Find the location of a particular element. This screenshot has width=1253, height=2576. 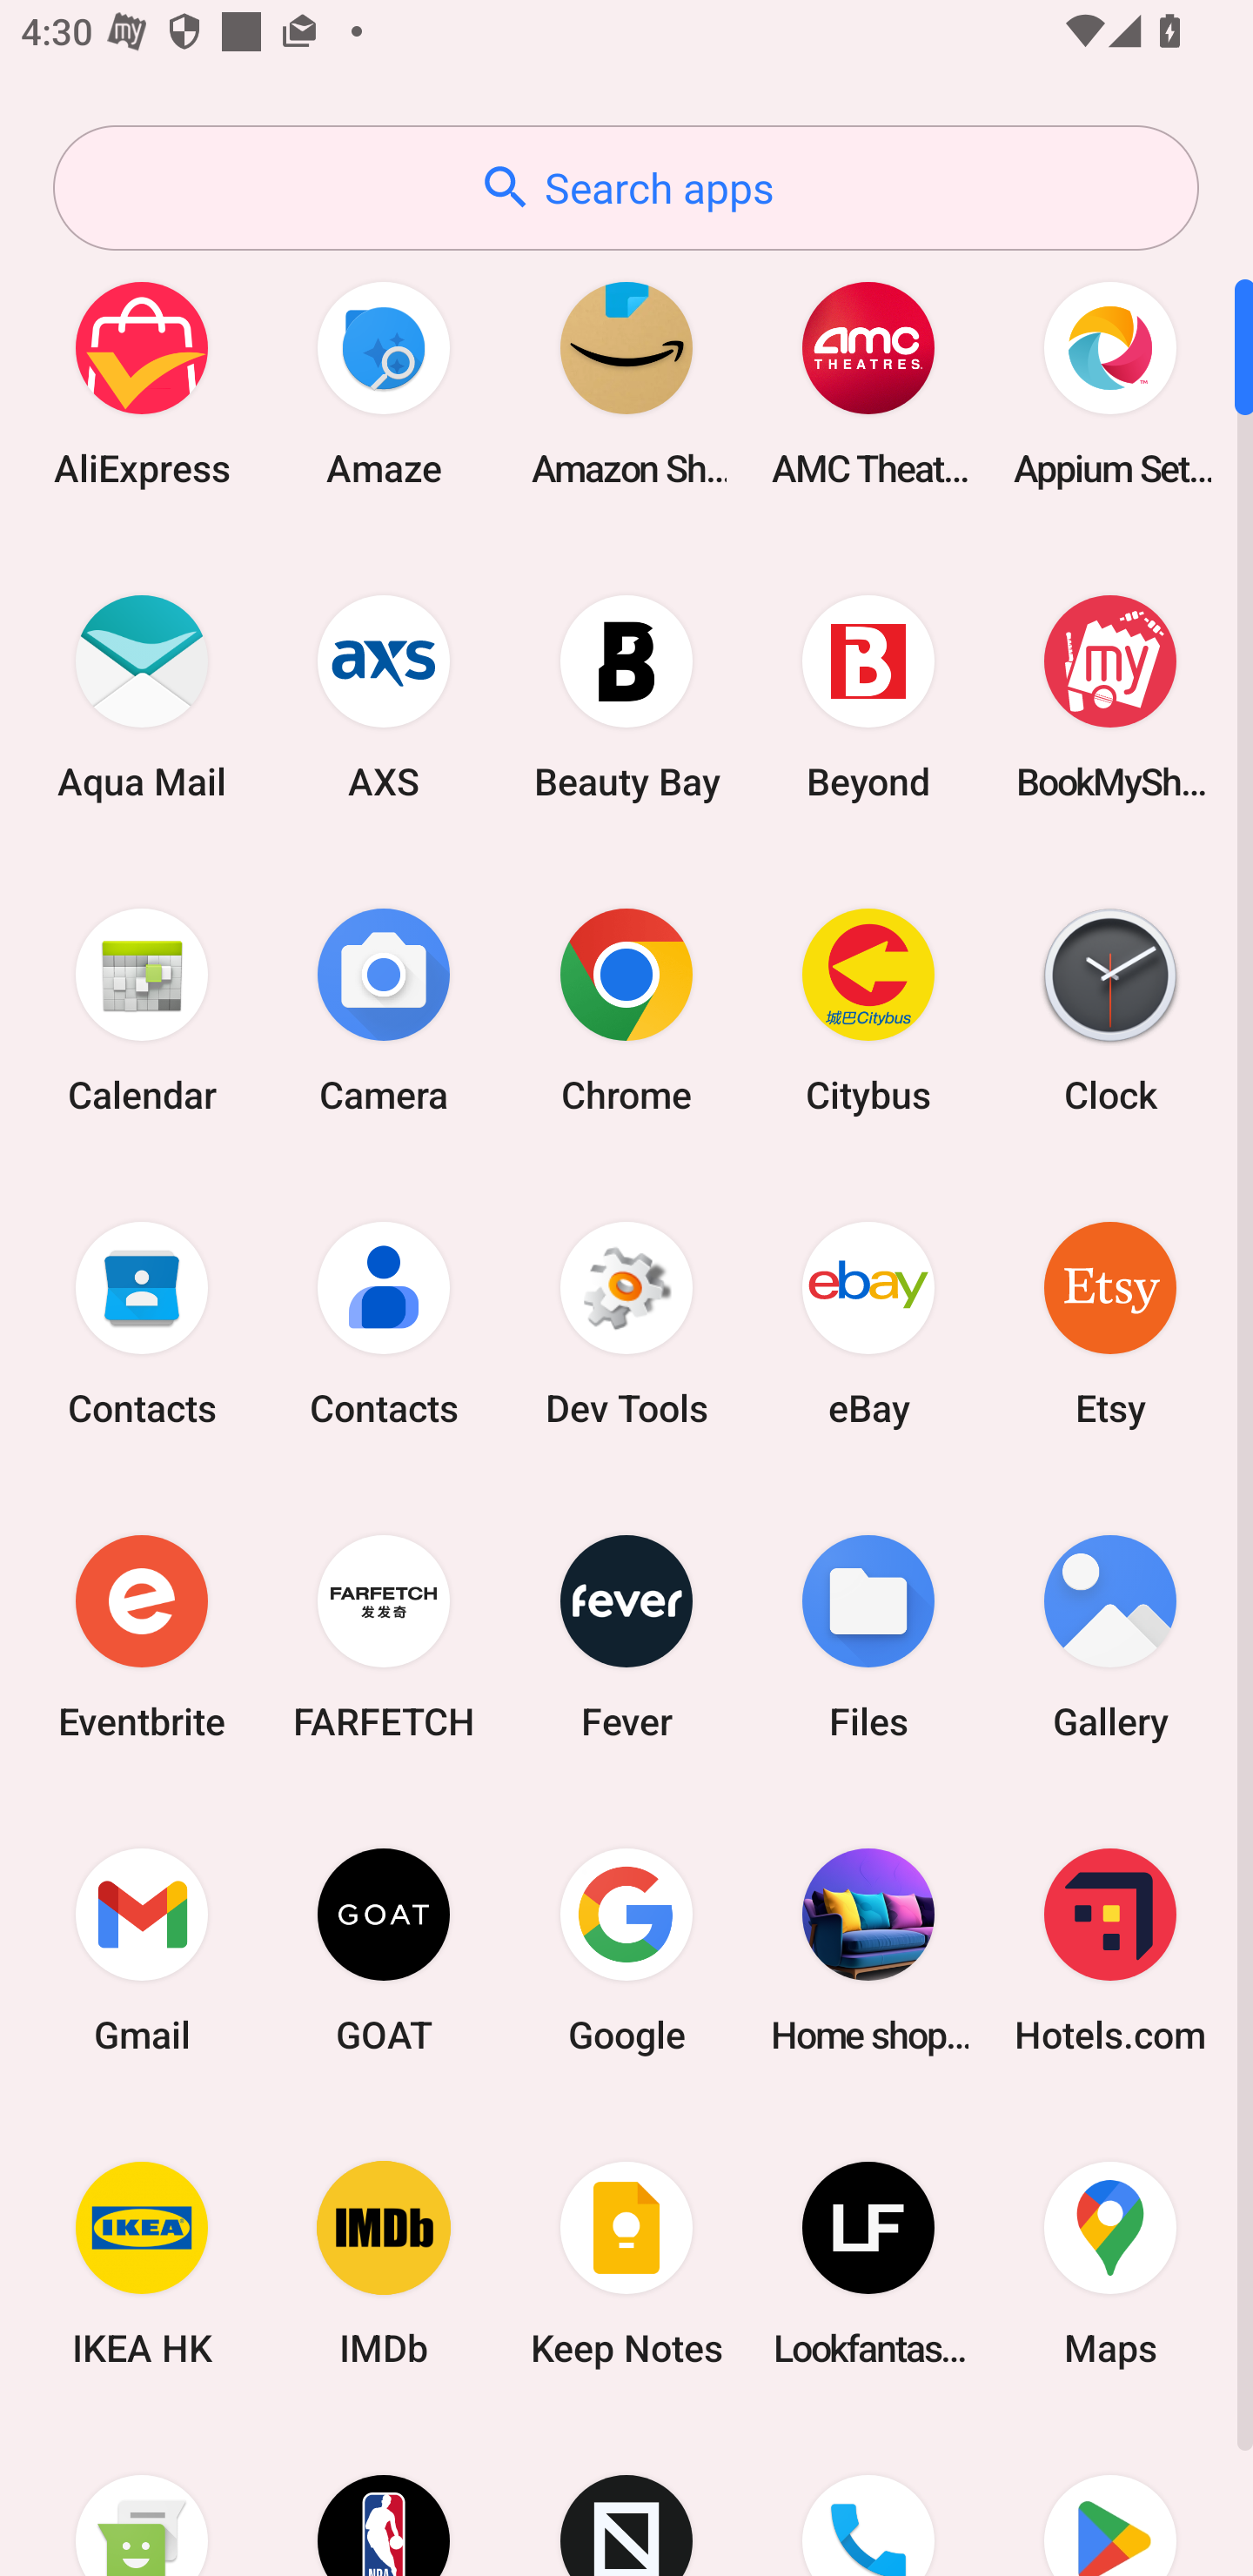

Chrome is located at coordinates (626, 1010).